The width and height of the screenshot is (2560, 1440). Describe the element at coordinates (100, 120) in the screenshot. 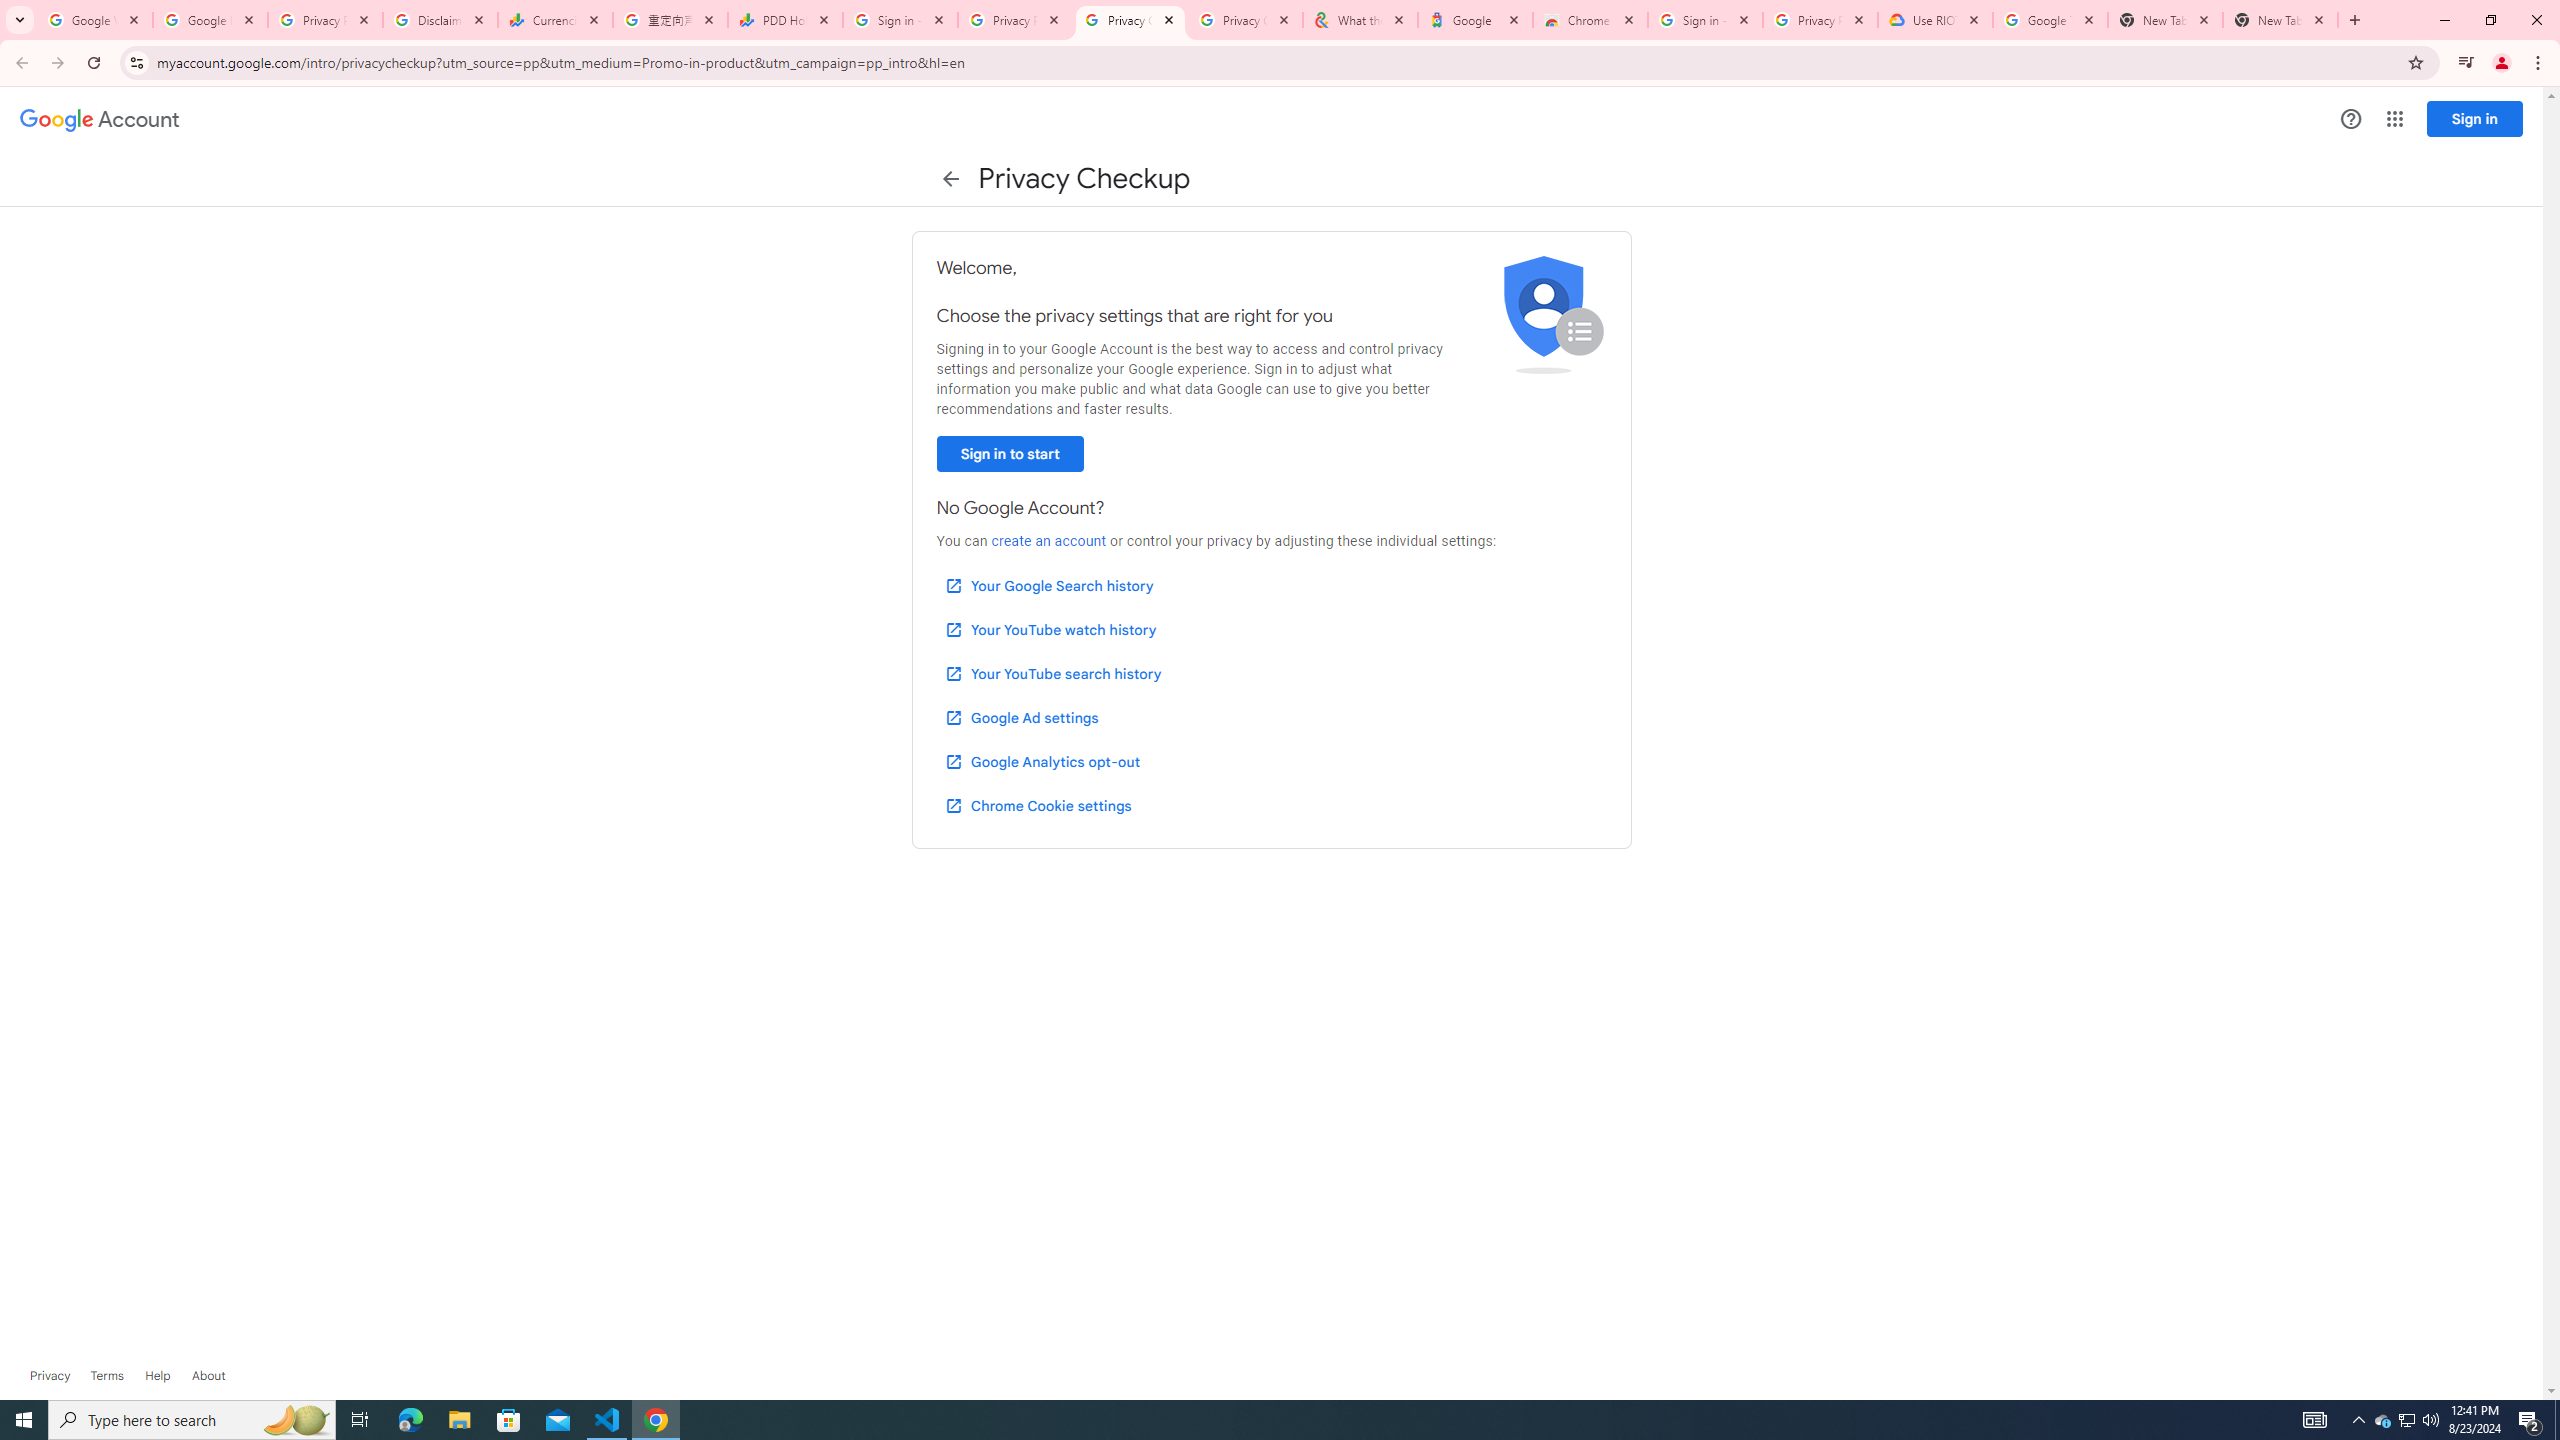

I see `Google Account settings` at that location.